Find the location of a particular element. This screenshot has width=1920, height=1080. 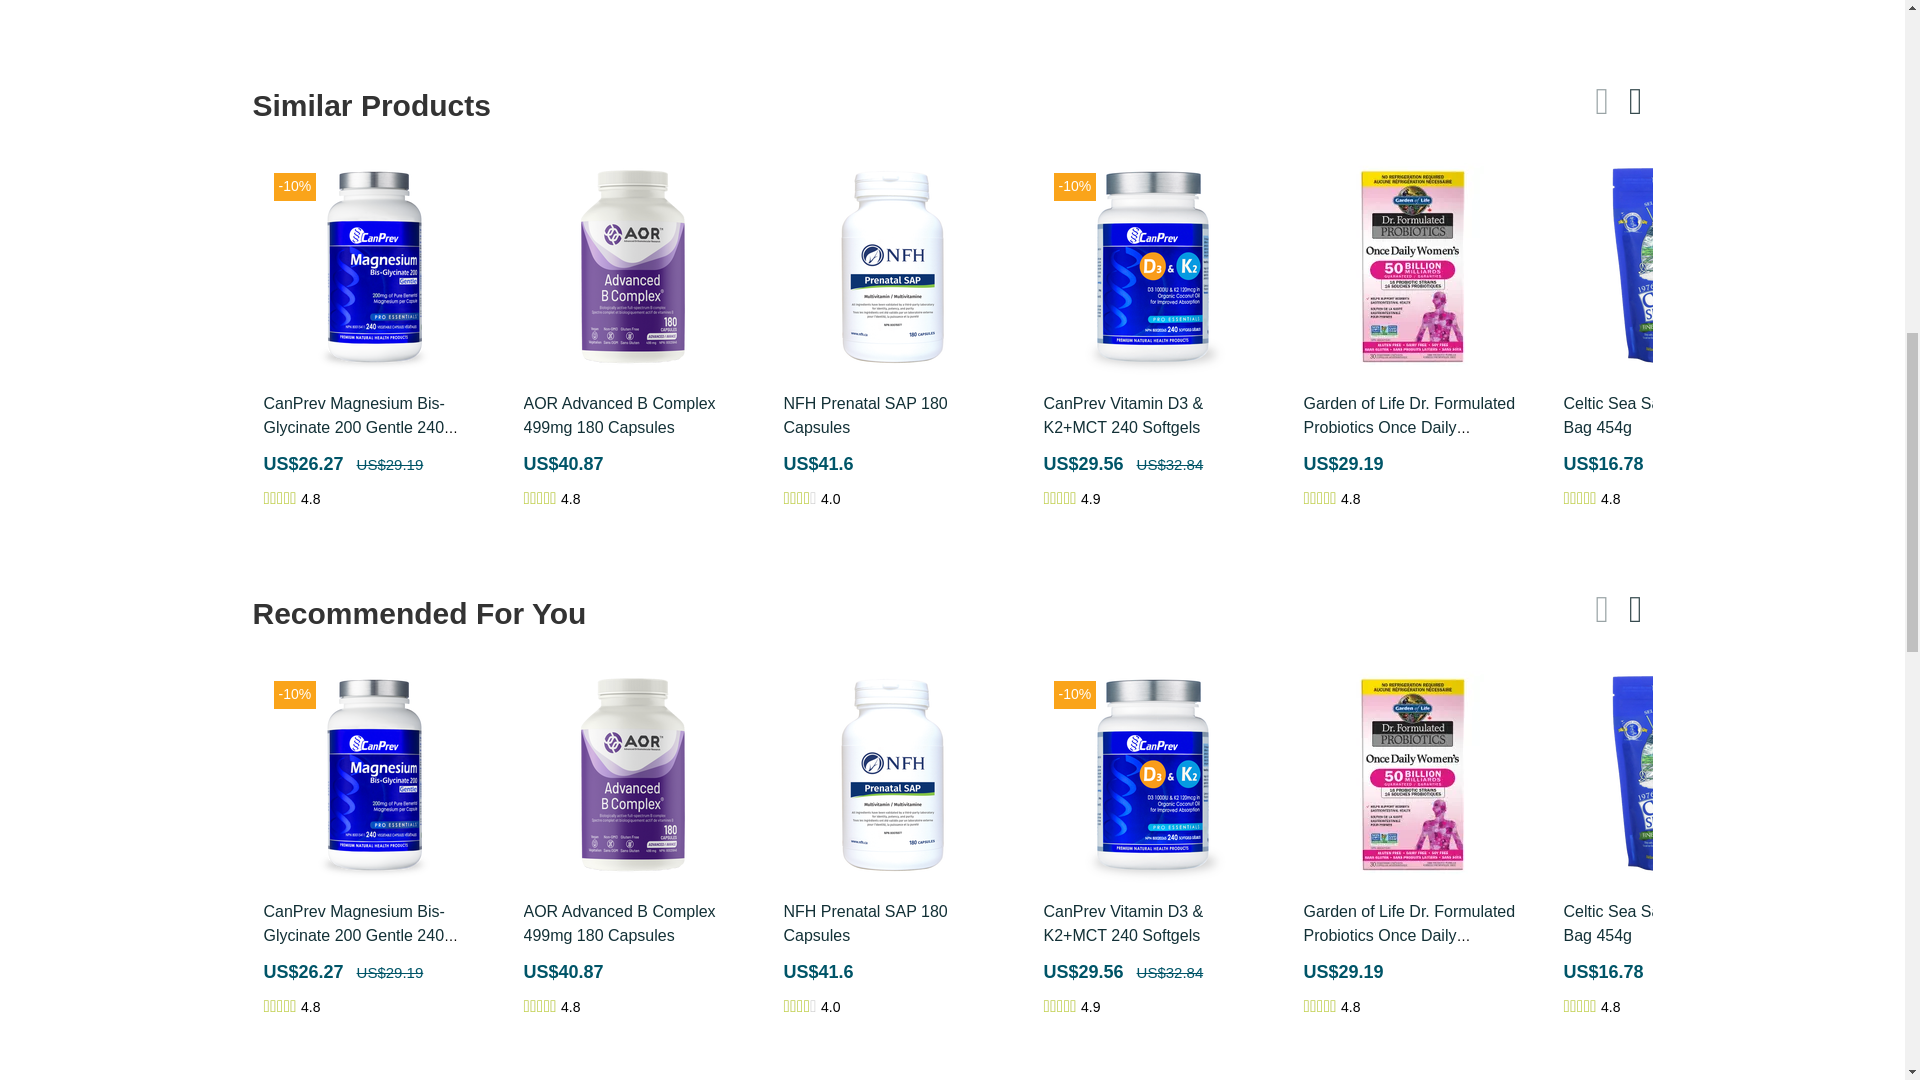

4.8 is located at coordinates (541, 498).